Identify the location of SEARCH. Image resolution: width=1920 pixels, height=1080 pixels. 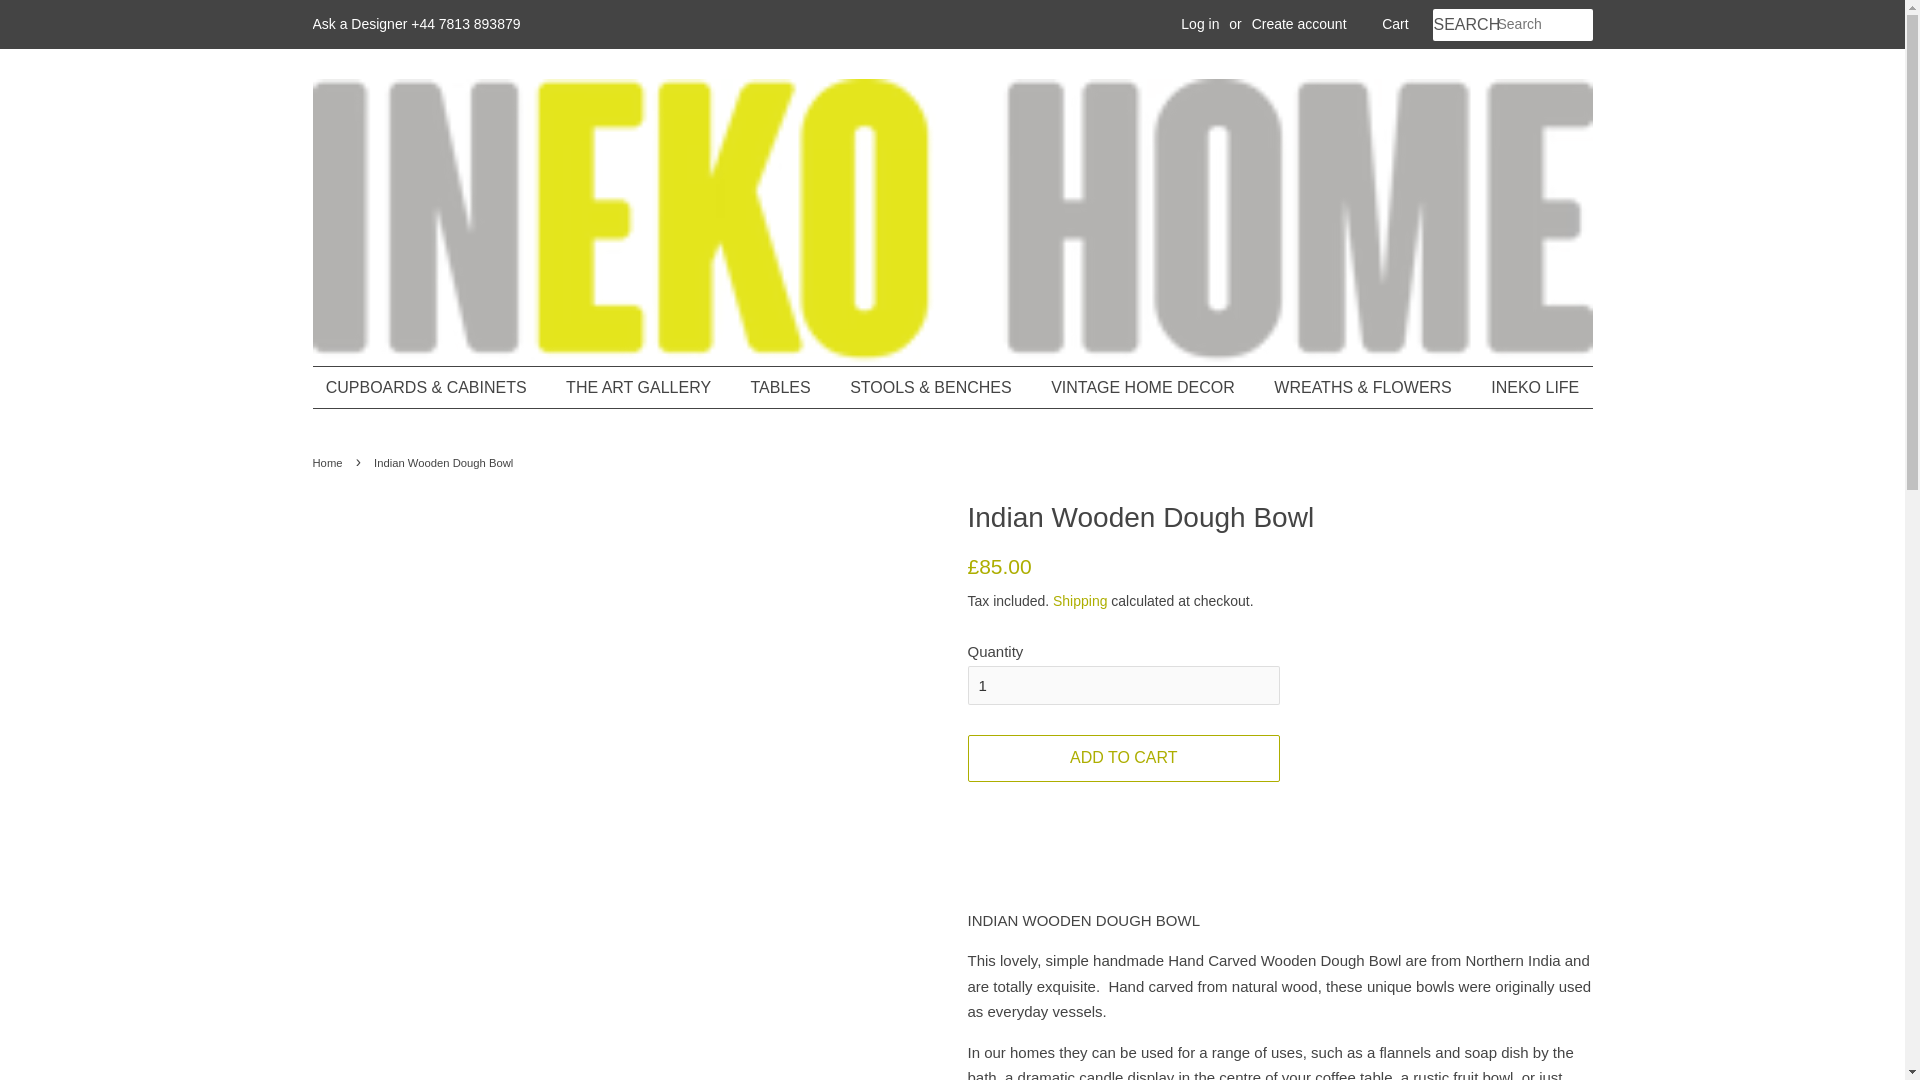
(1464, 25).